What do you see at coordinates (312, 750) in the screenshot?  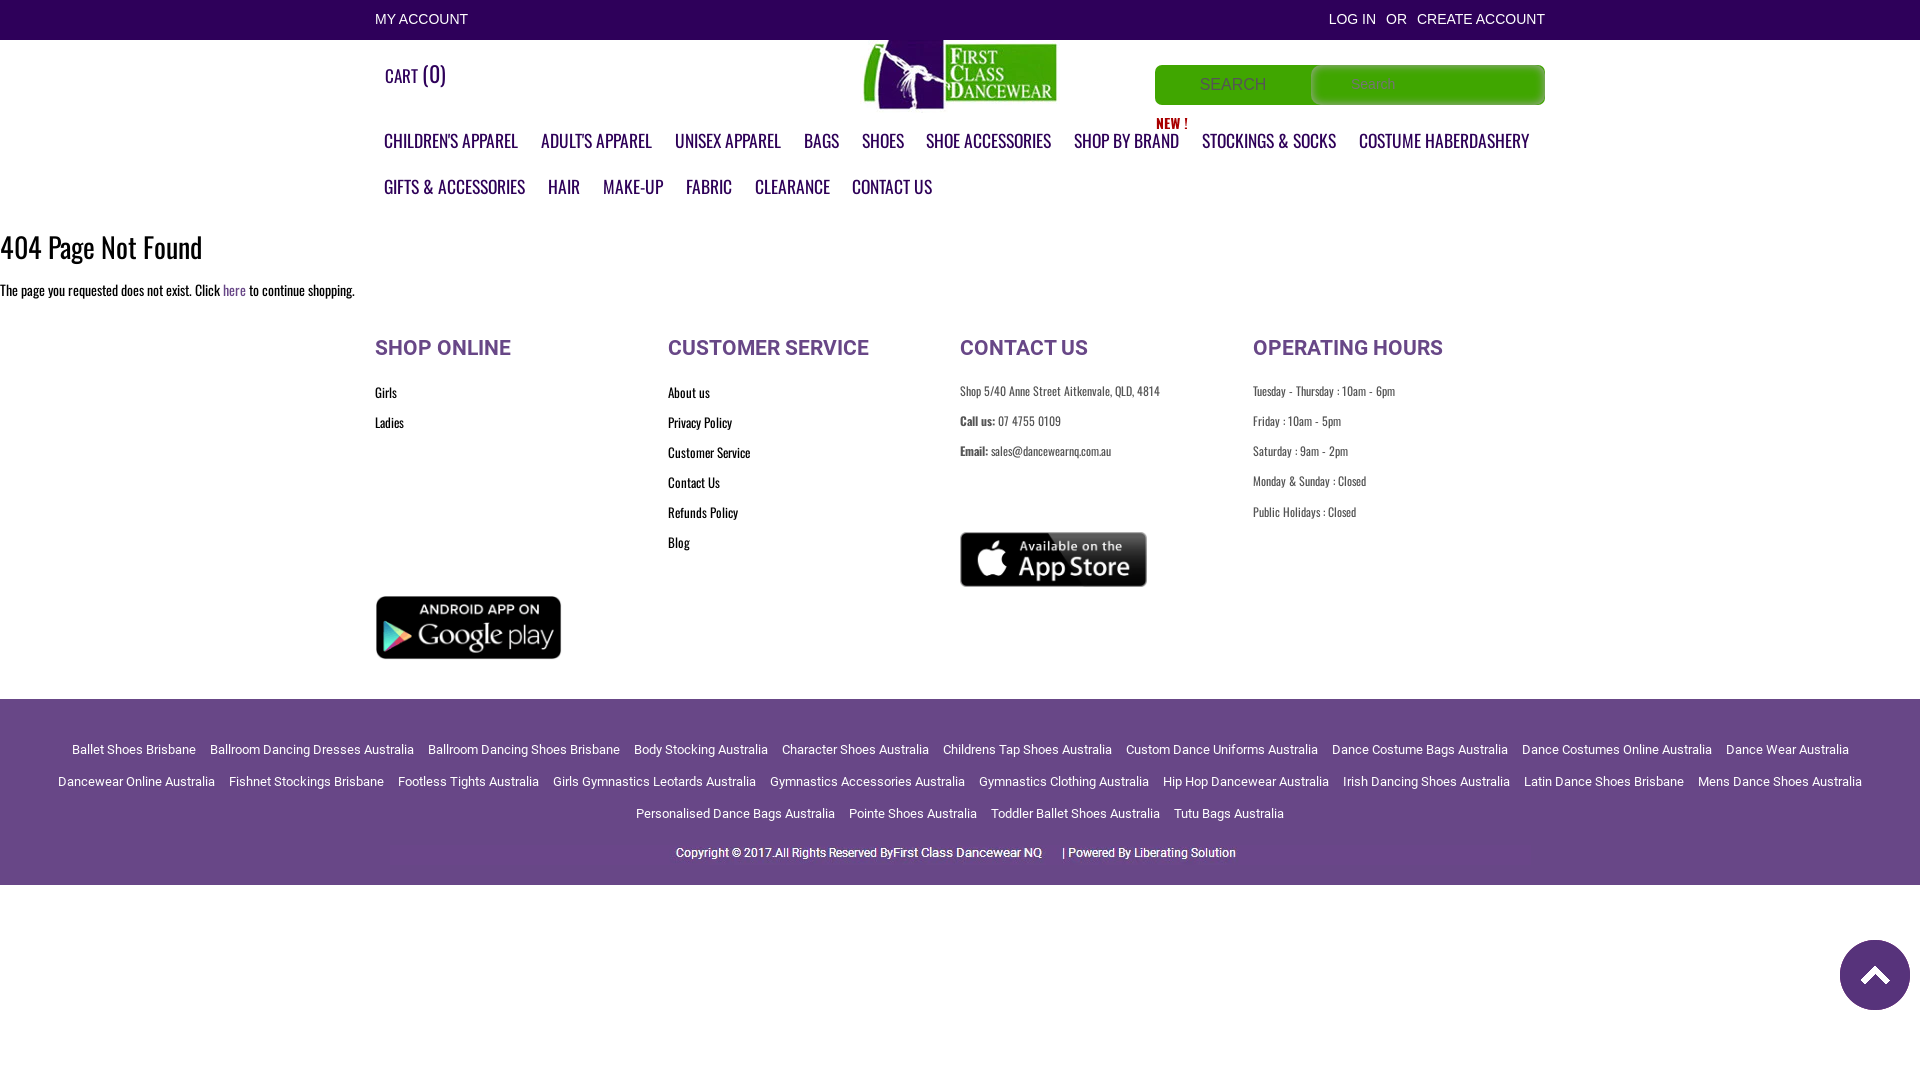 I see `Ballroom Dancing Dresses Australia` at bounding box center [312, 750].